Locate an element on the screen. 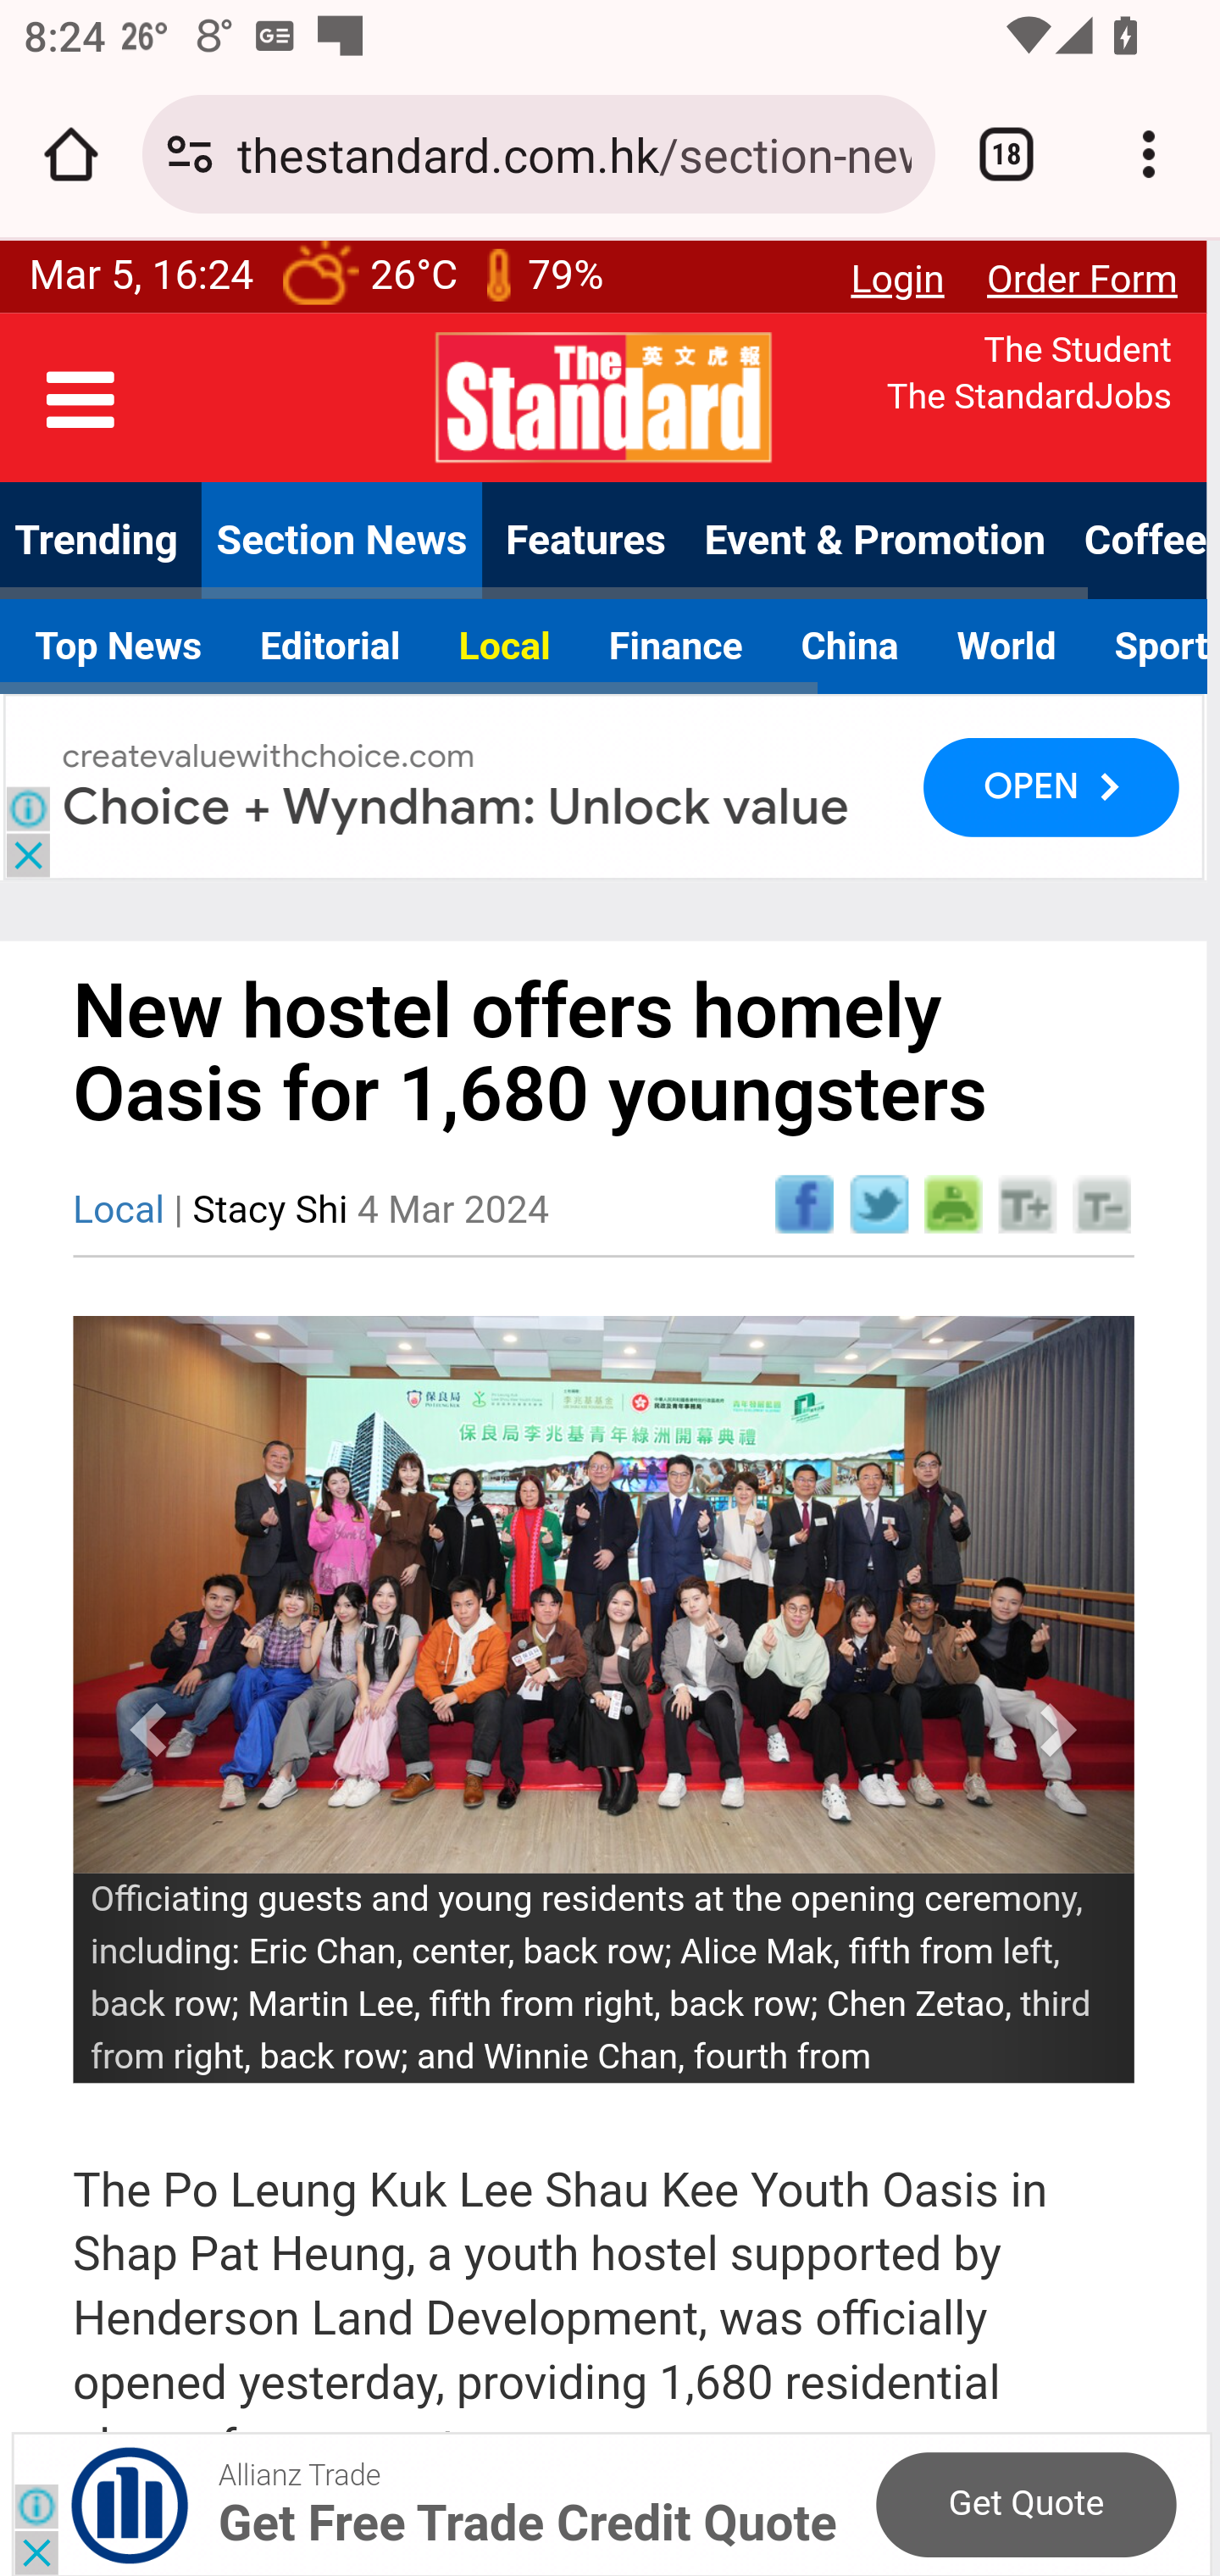 Image resolution: width=1220 pixels, height=2576 pixels. Local is located at coordinates (117, 1210).